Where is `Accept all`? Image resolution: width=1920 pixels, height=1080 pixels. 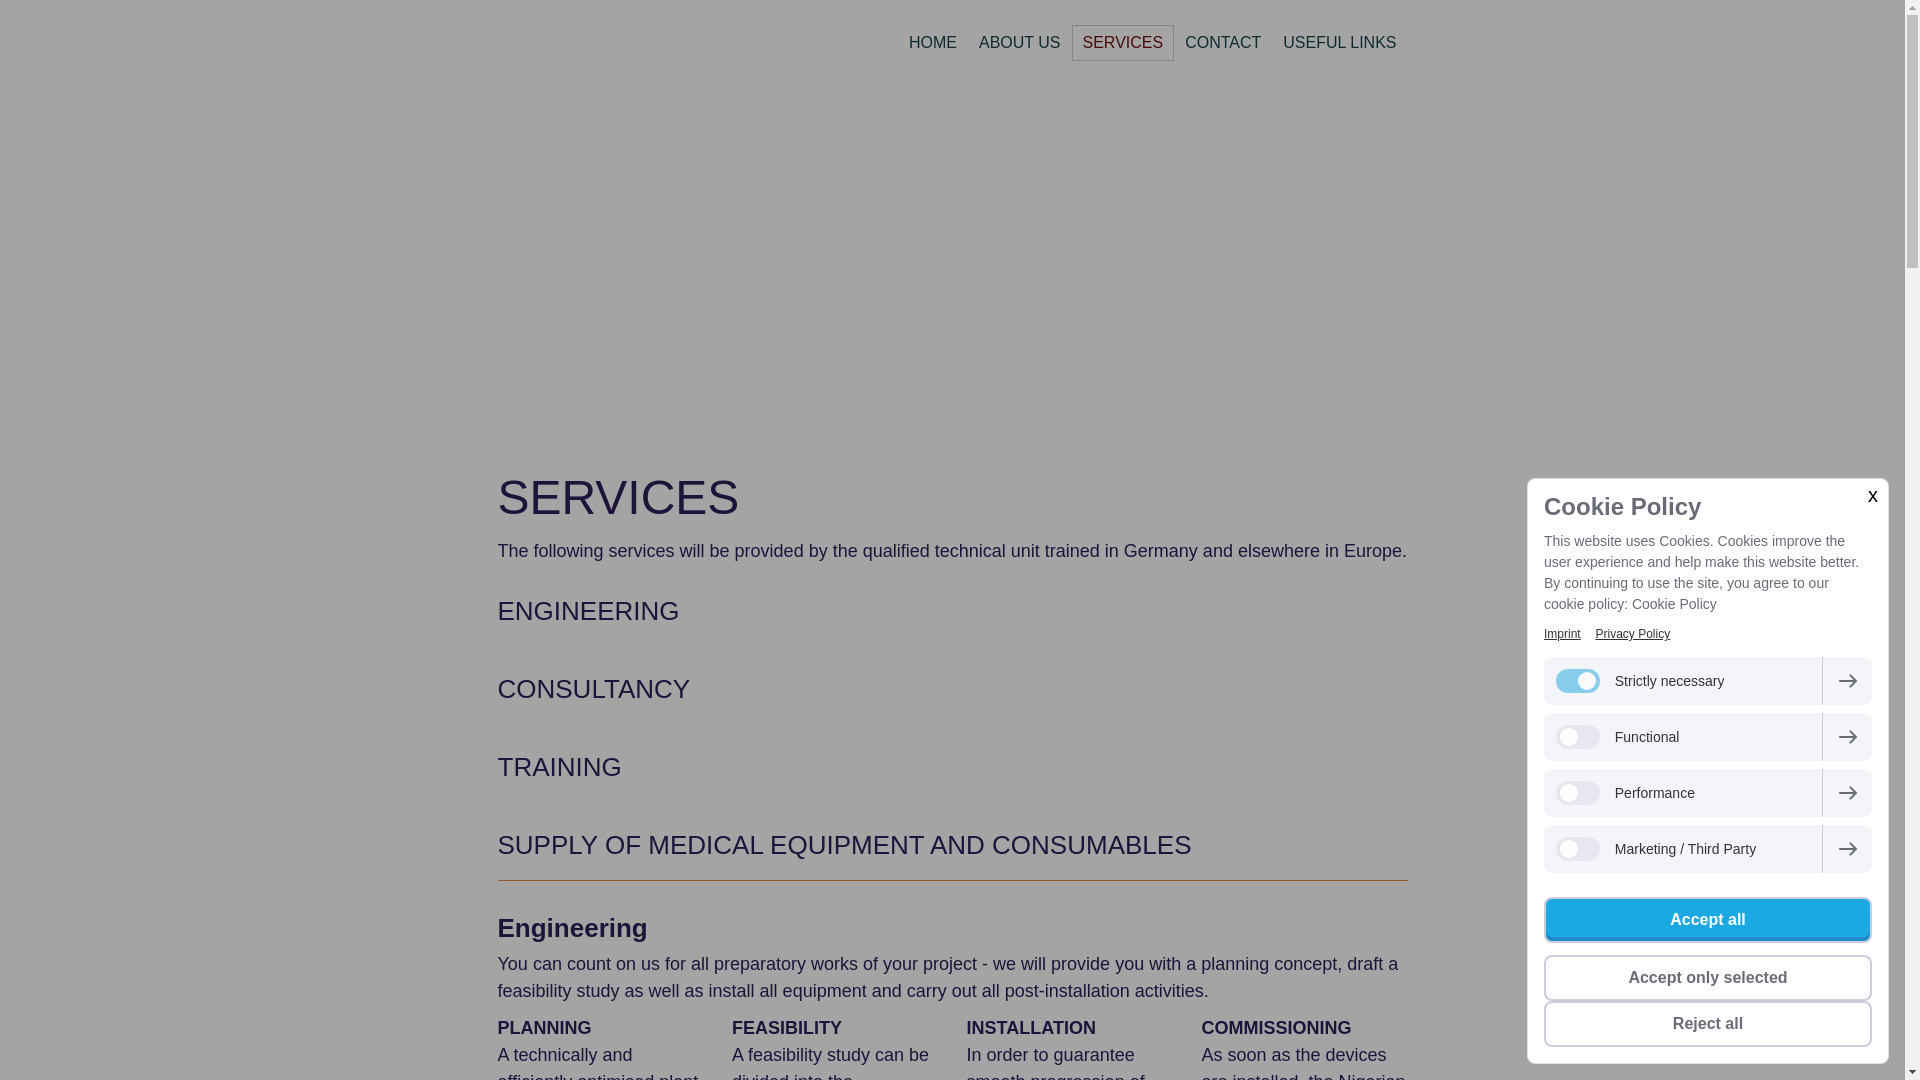
Accept all is located at coordinates (1708, 920).